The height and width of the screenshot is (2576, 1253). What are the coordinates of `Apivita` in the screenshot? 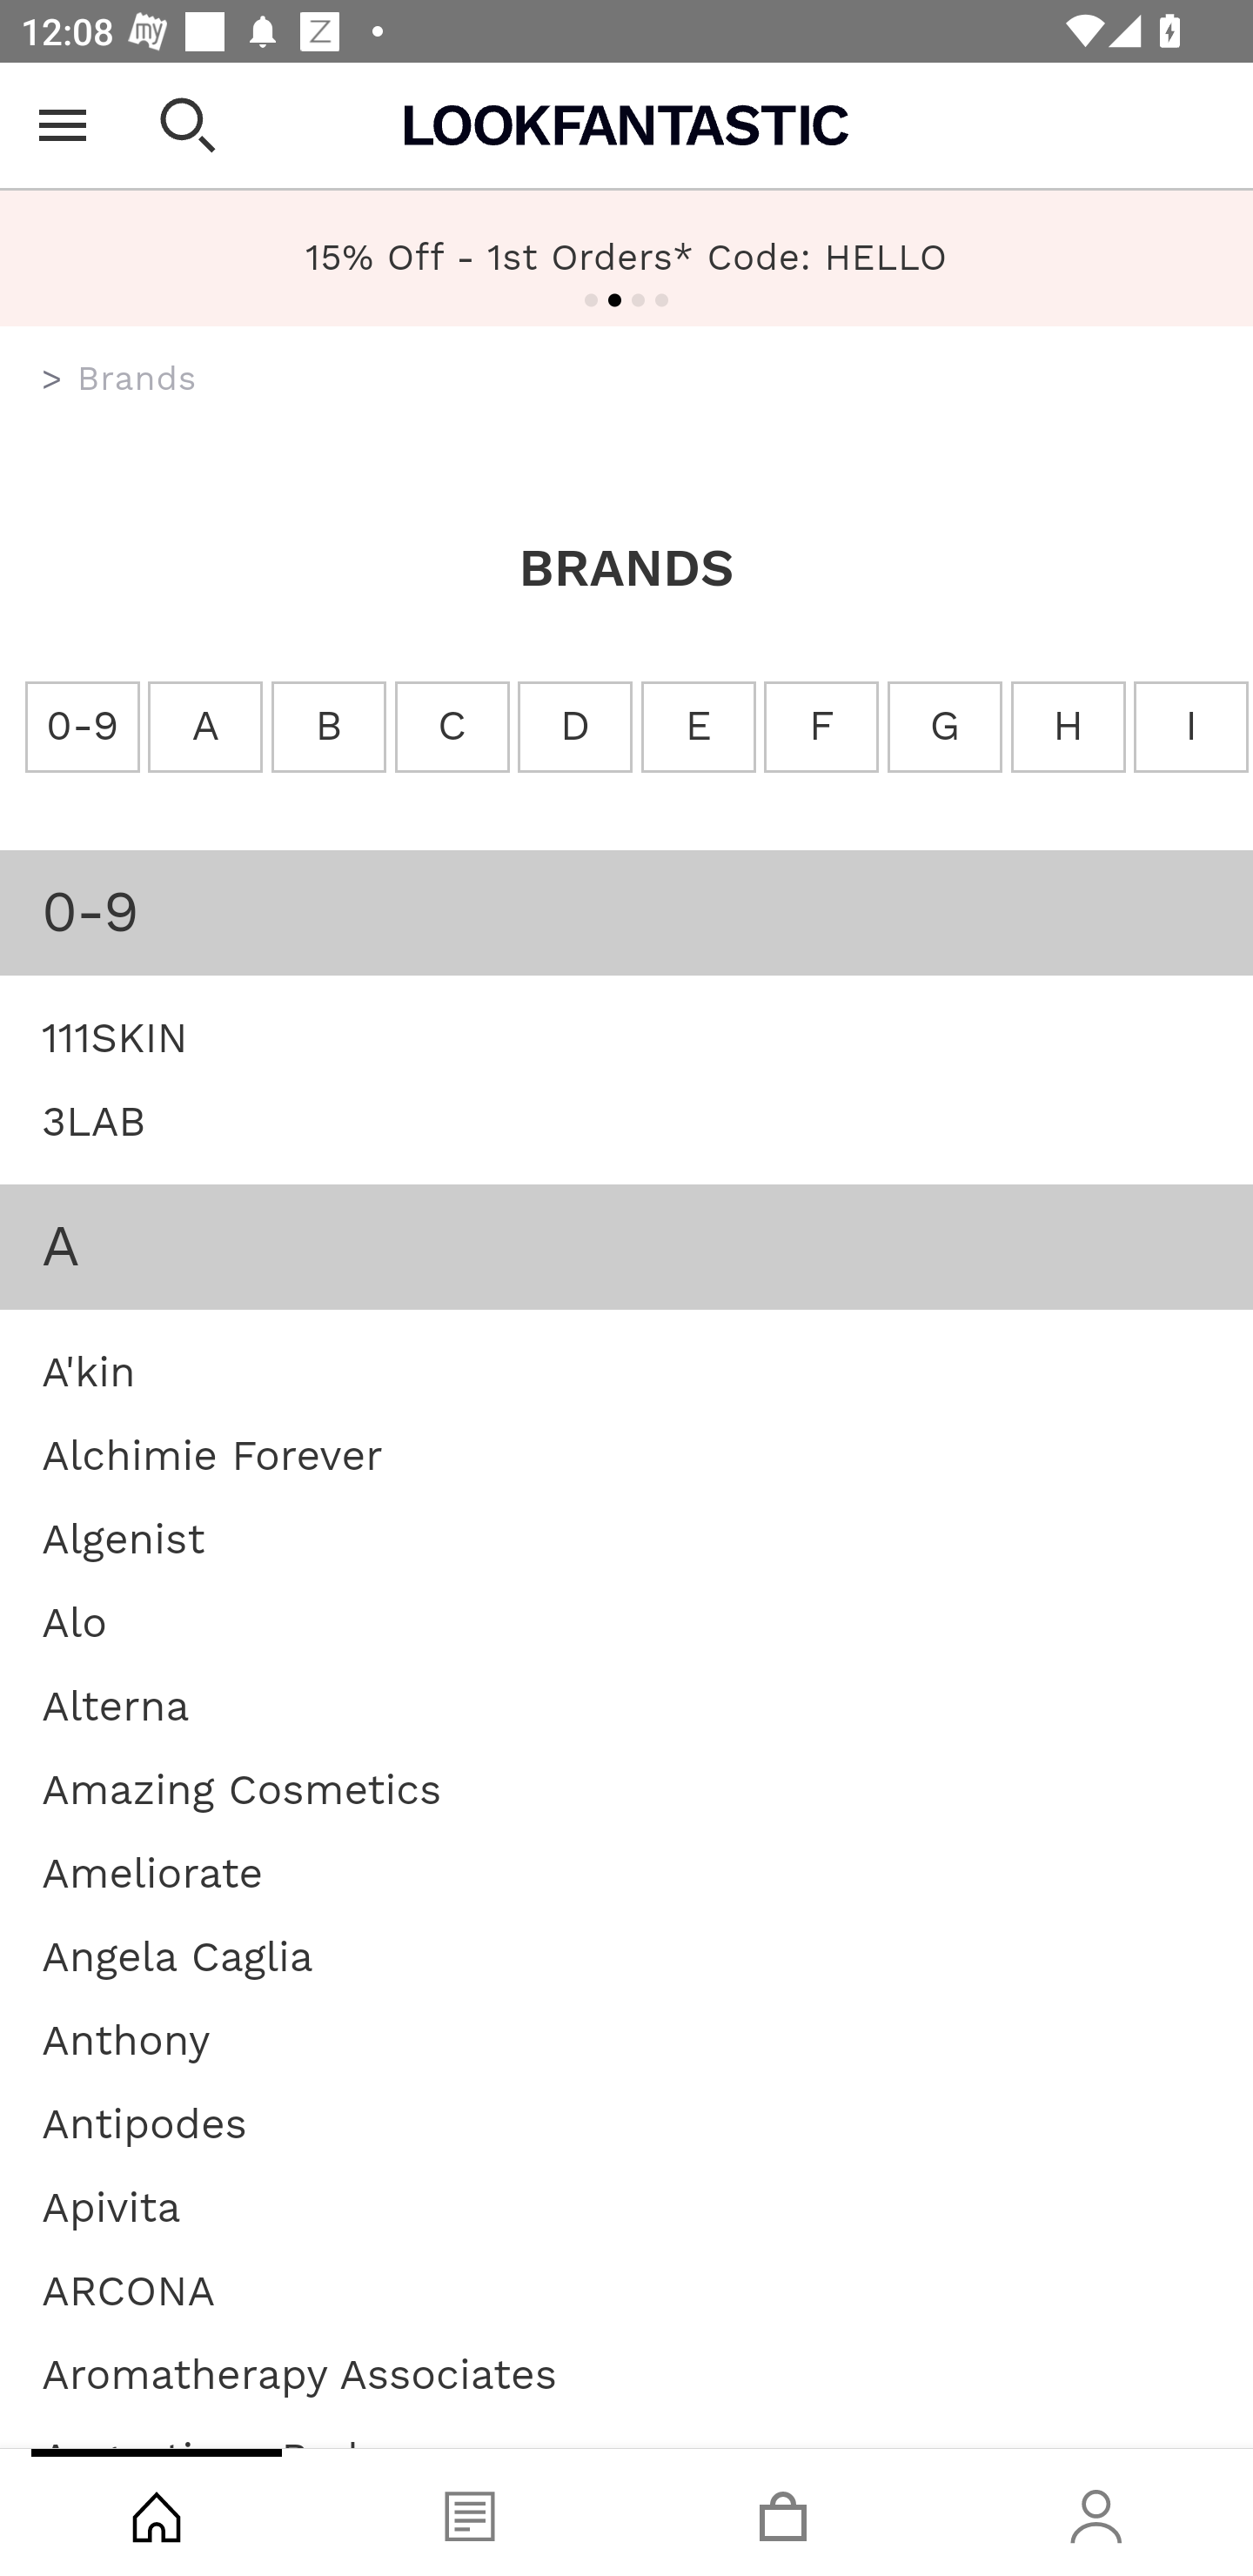 It's located at (111, 2206).